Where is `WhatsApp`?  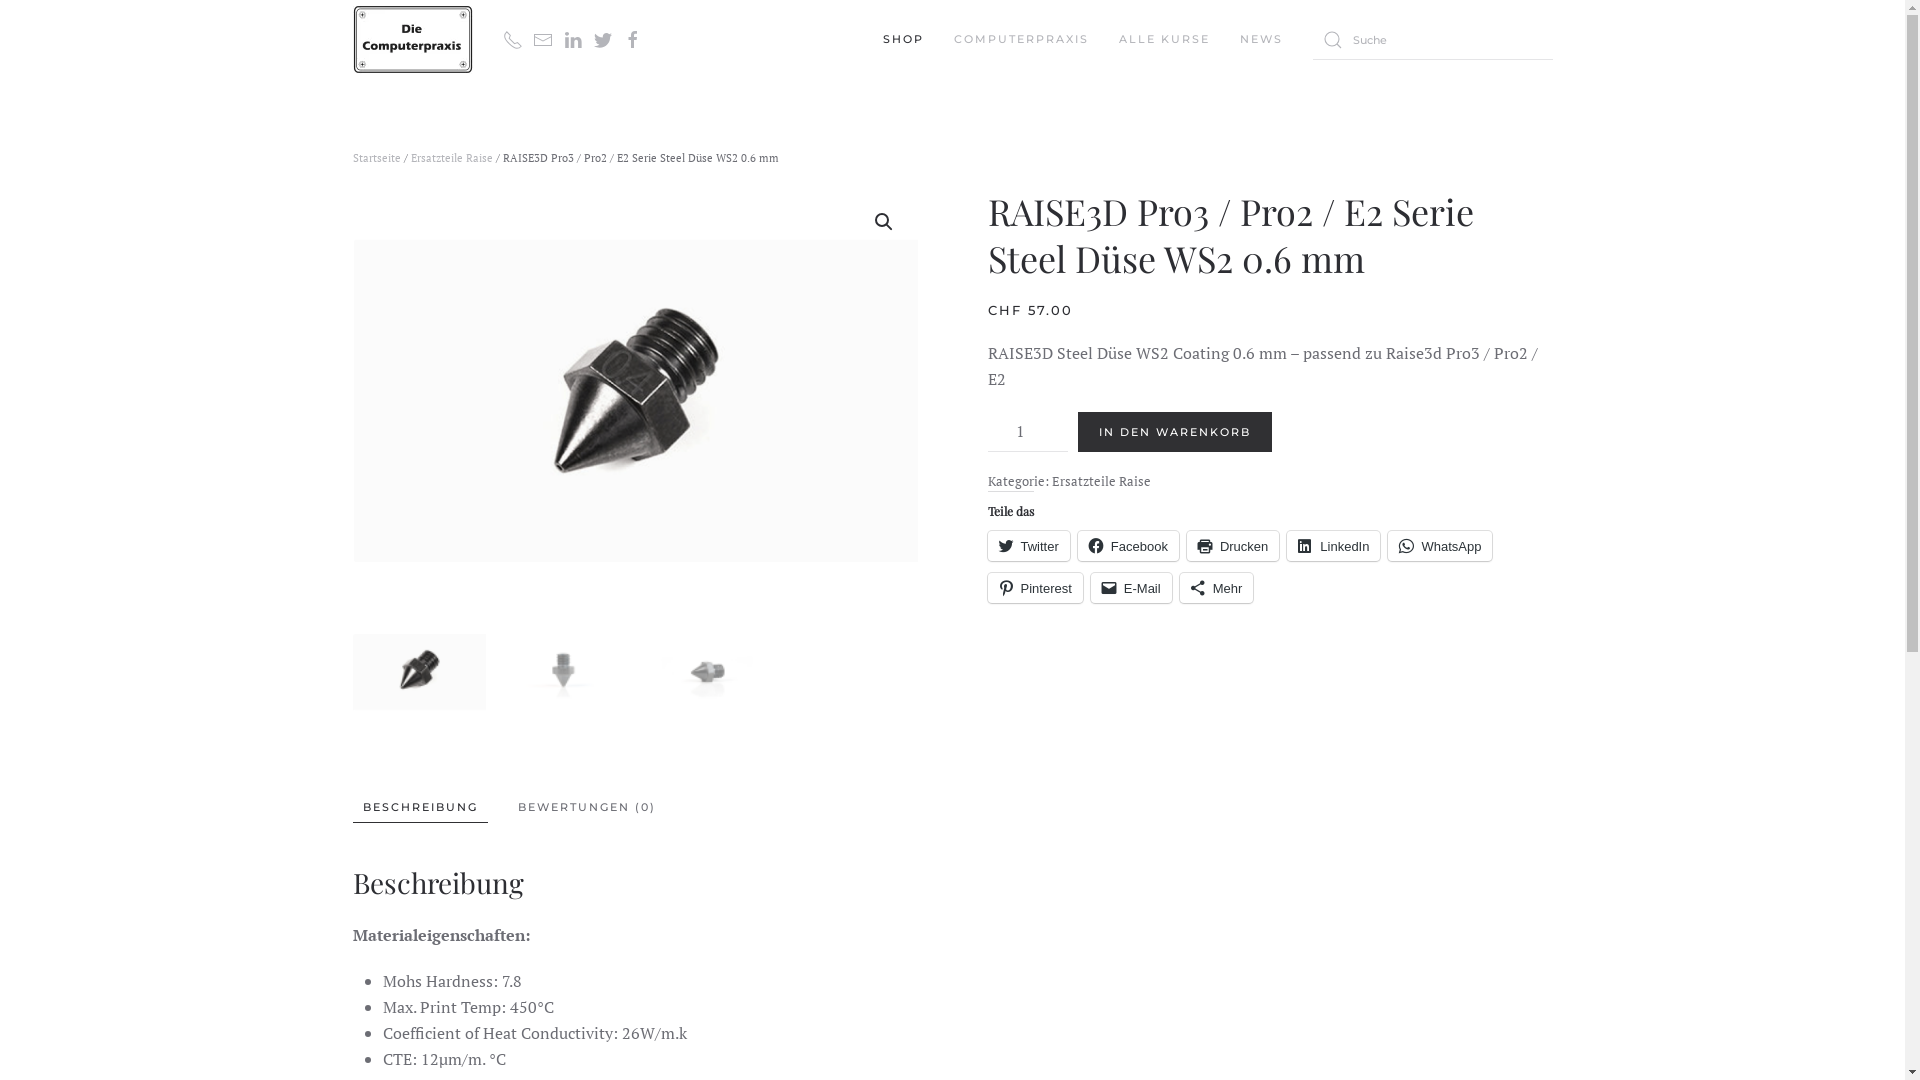
WhatsApp is located at coordinates (1440, 546).